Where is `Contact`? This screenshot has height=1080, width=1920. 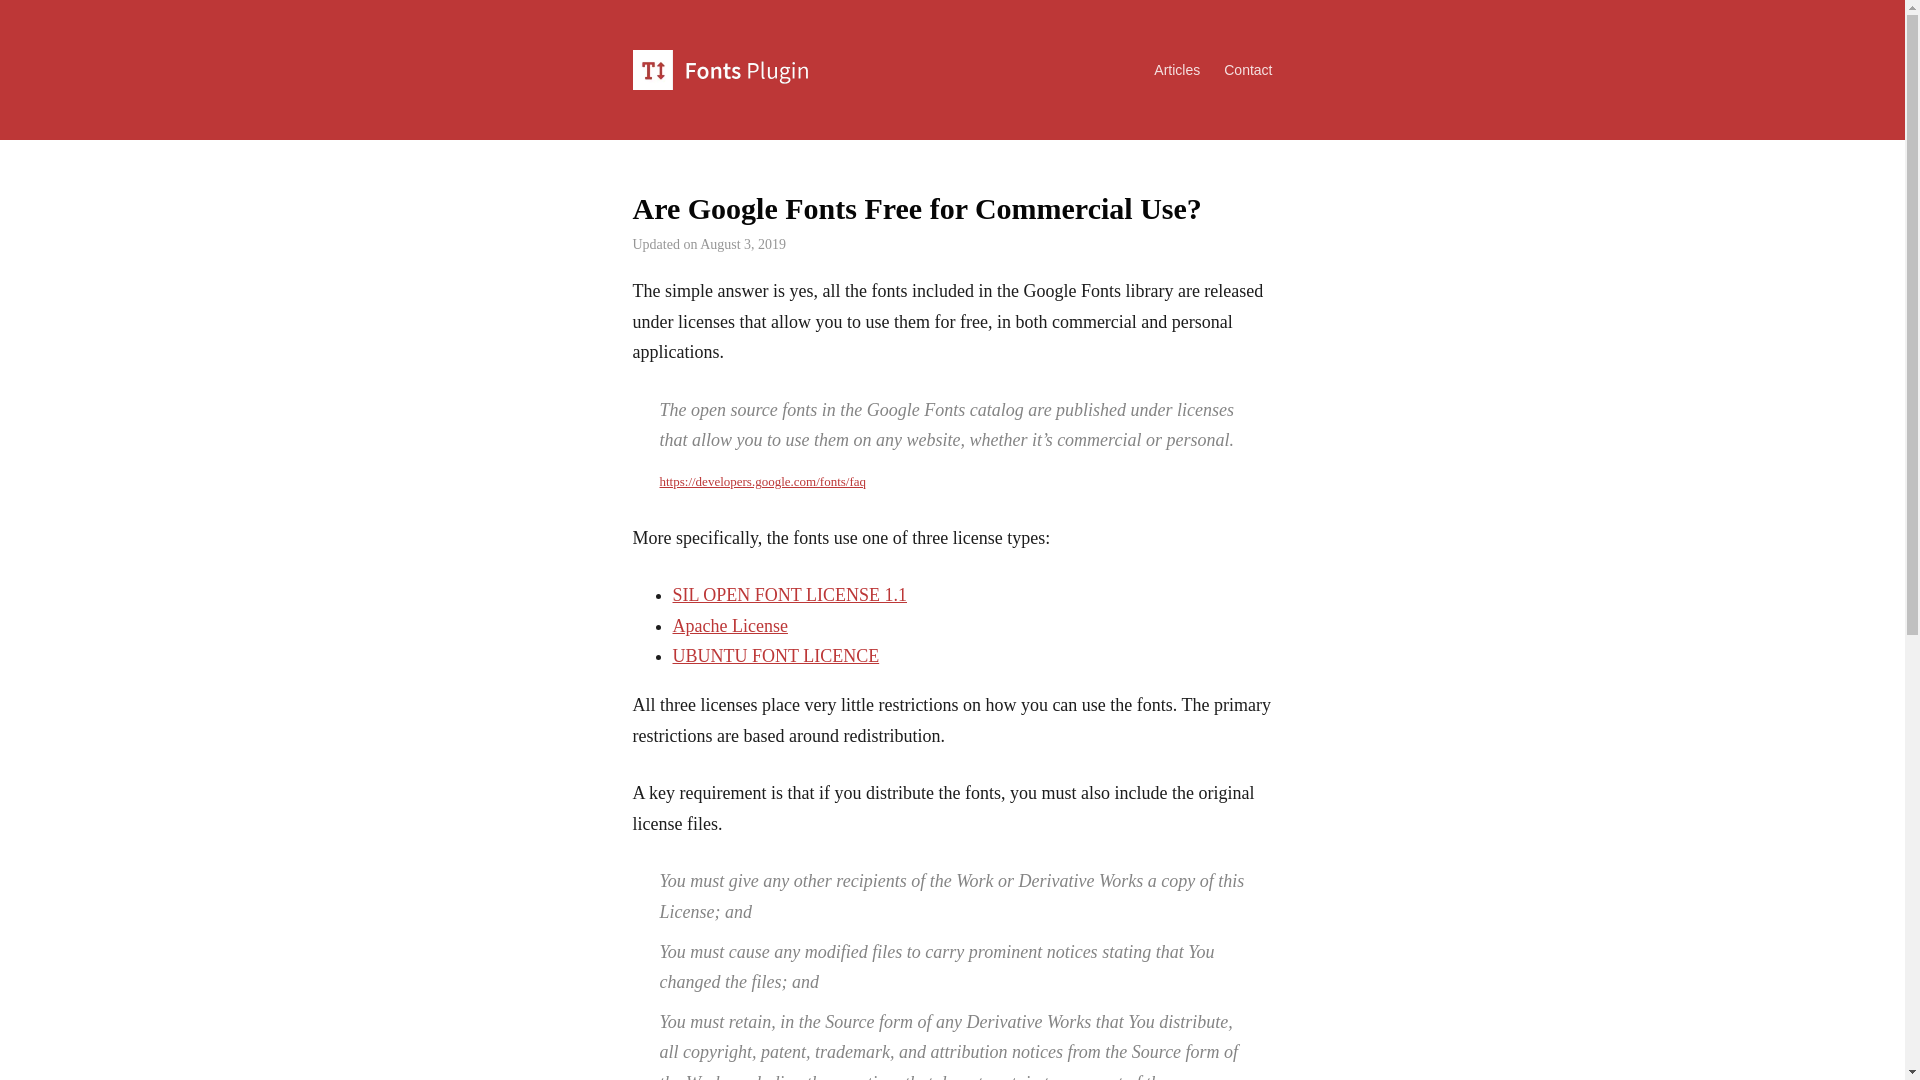 Contact is located at coordinates (1236, 62).